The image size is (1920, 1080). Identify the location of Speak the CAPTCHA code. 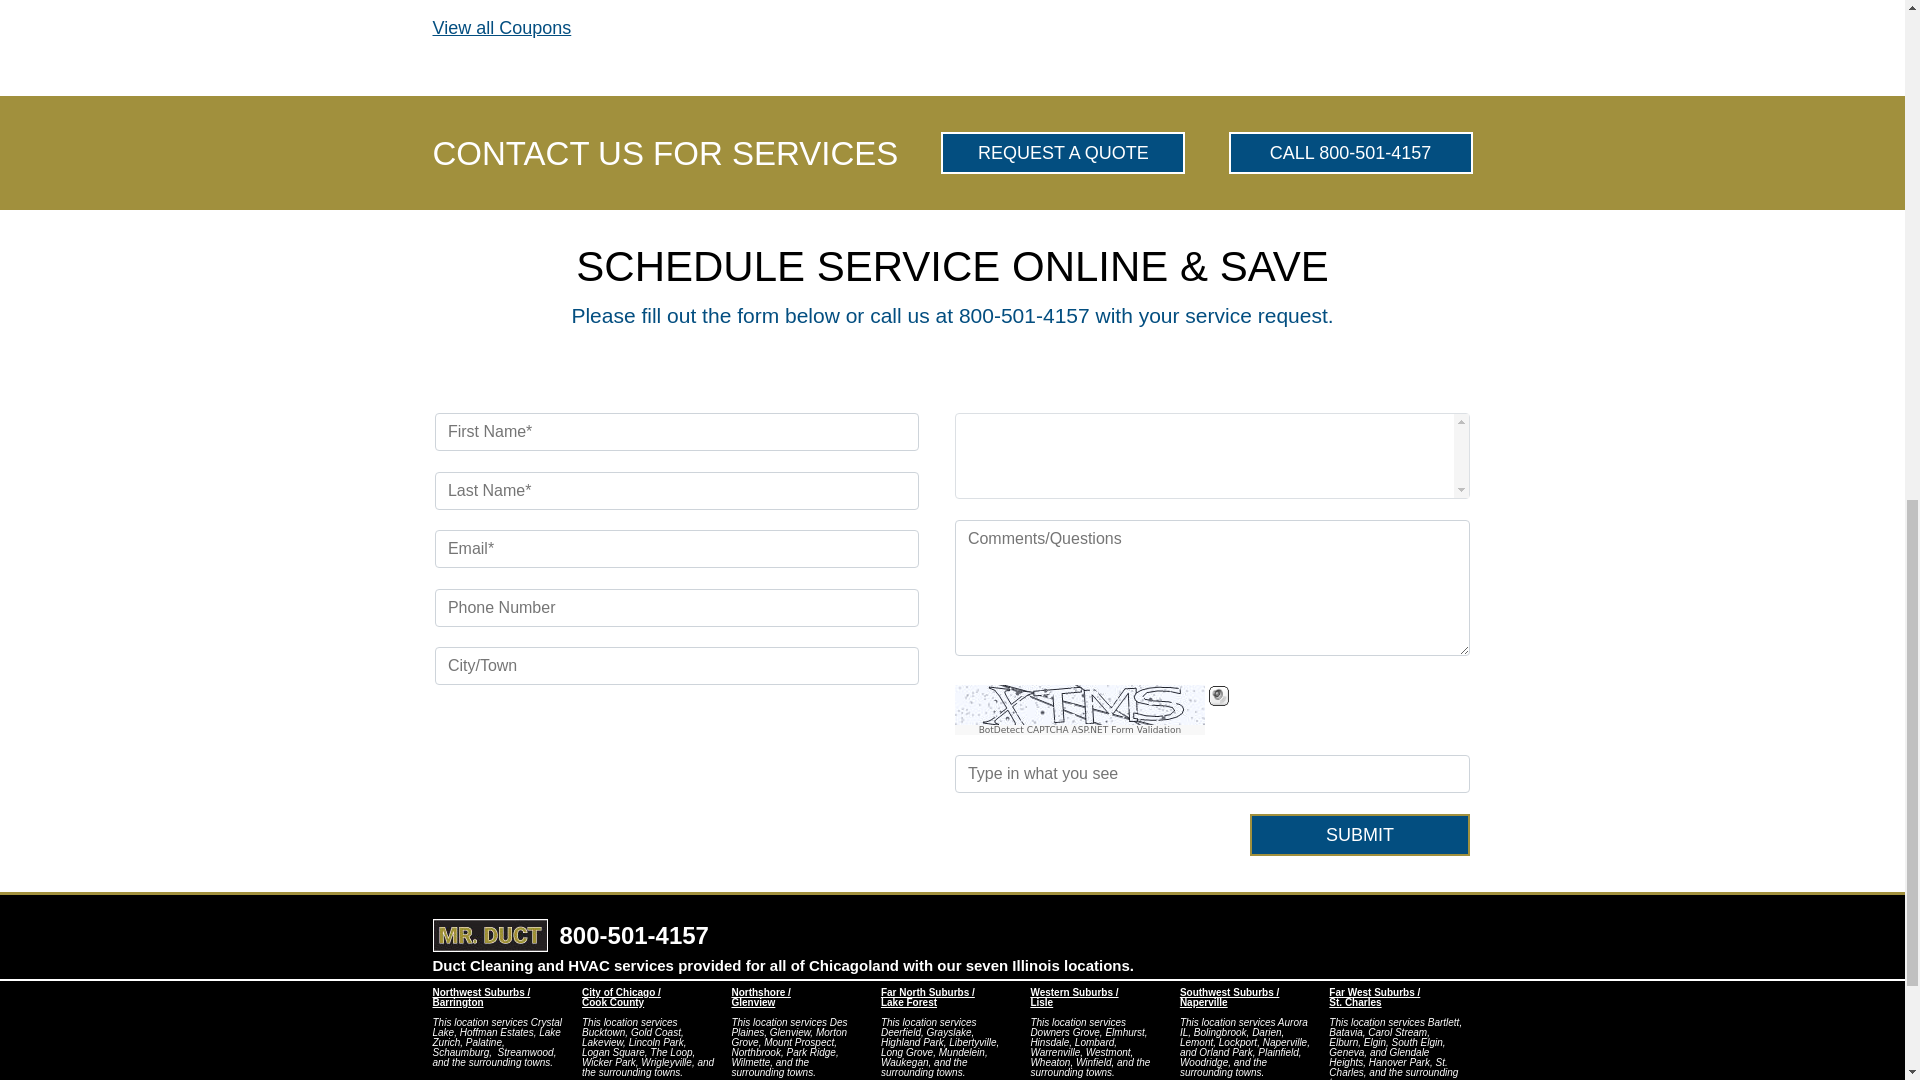
(1218, 696).